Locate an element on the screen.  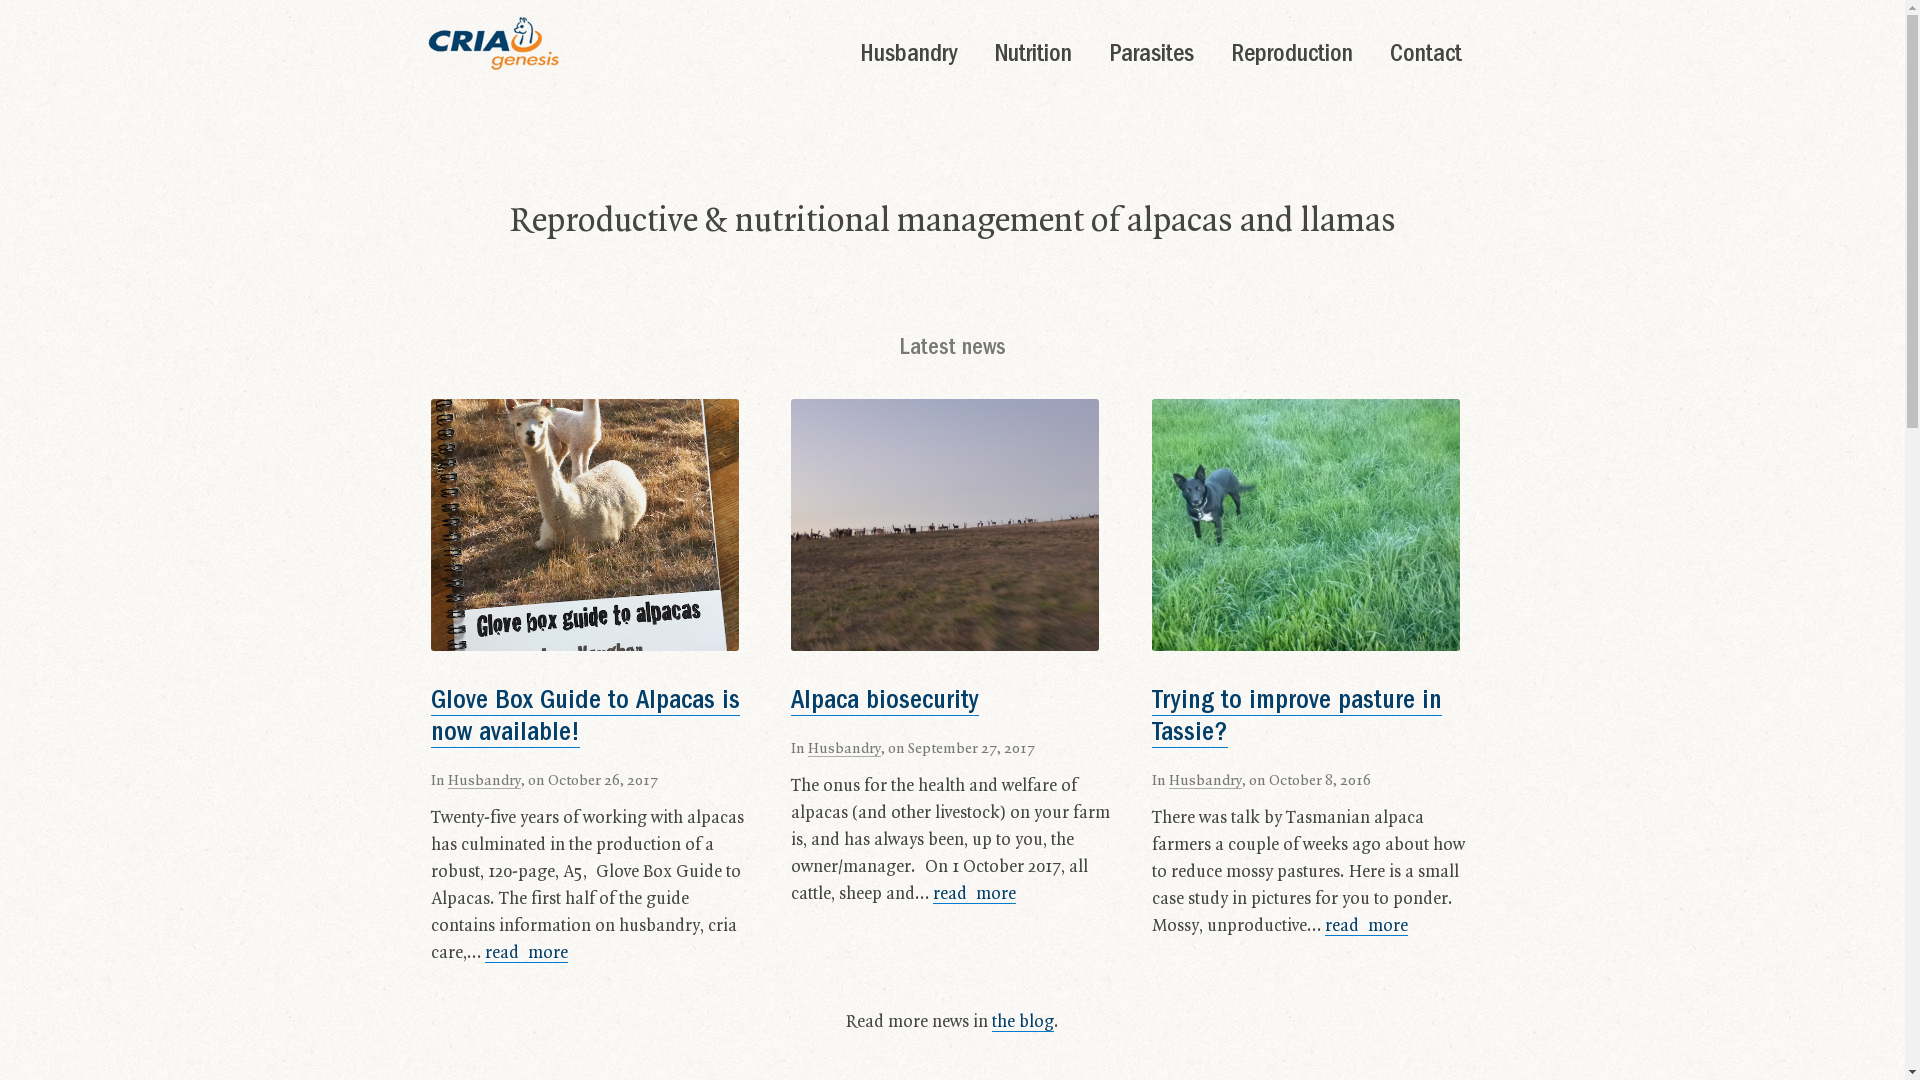
Husbandry is located at coordinates (484, 780).